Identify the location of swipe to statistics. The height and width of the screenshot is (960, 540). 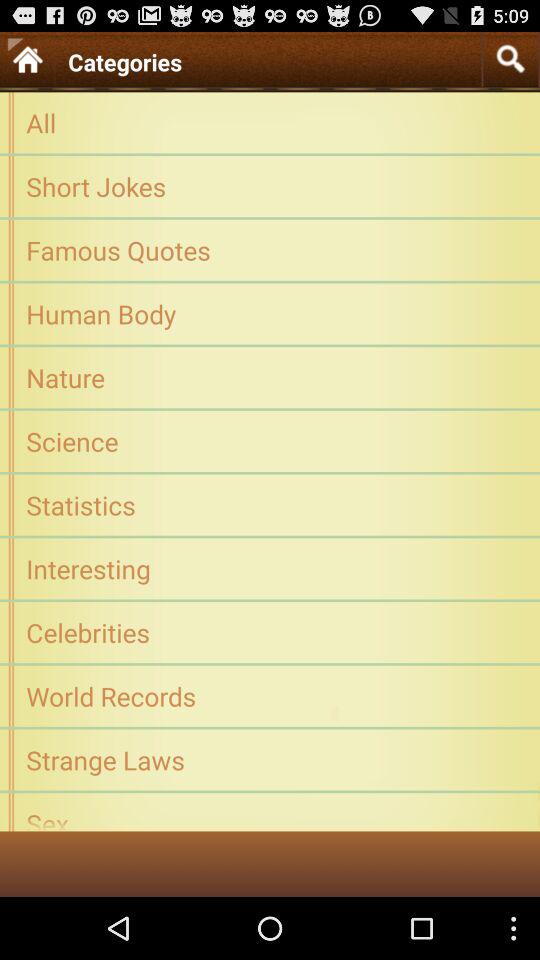
(270, 504).